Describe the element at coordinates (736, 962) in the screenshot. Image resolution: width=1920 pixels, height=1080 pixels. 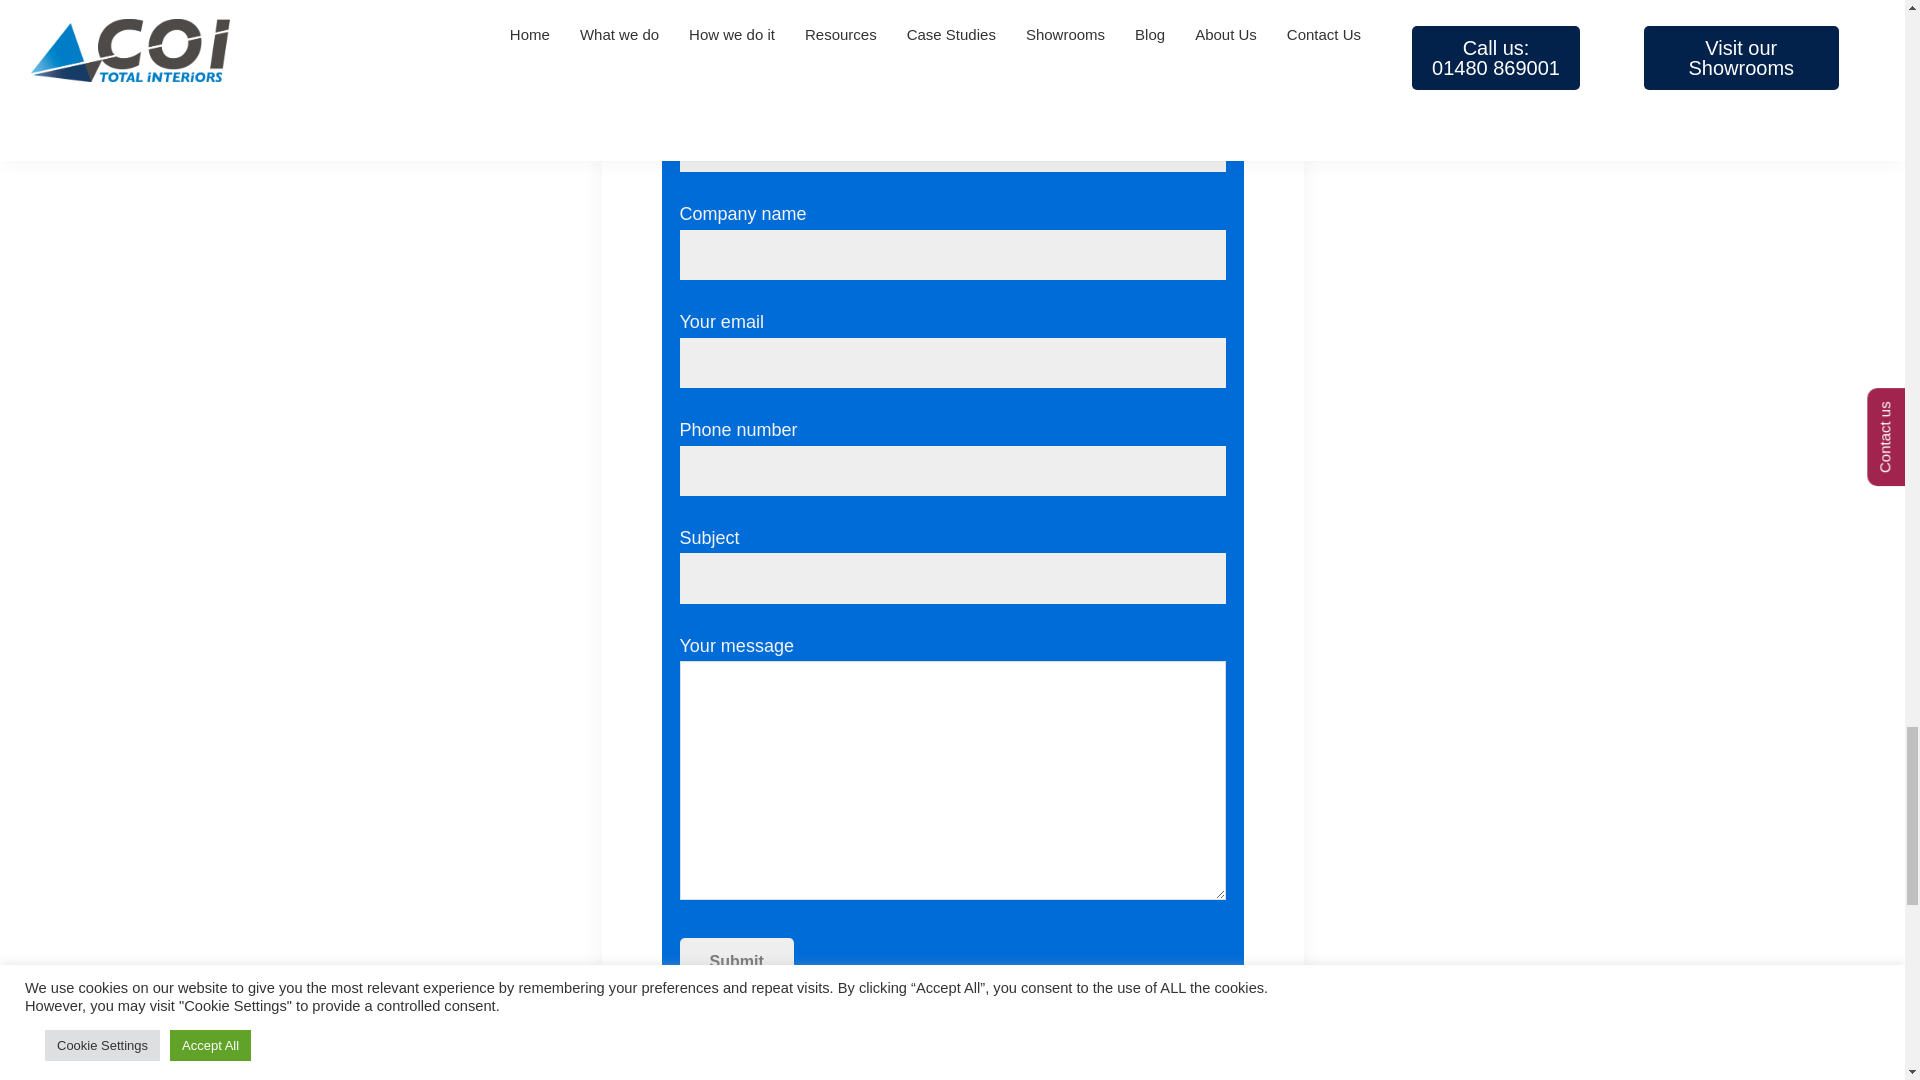
I see `Submit` at that location.